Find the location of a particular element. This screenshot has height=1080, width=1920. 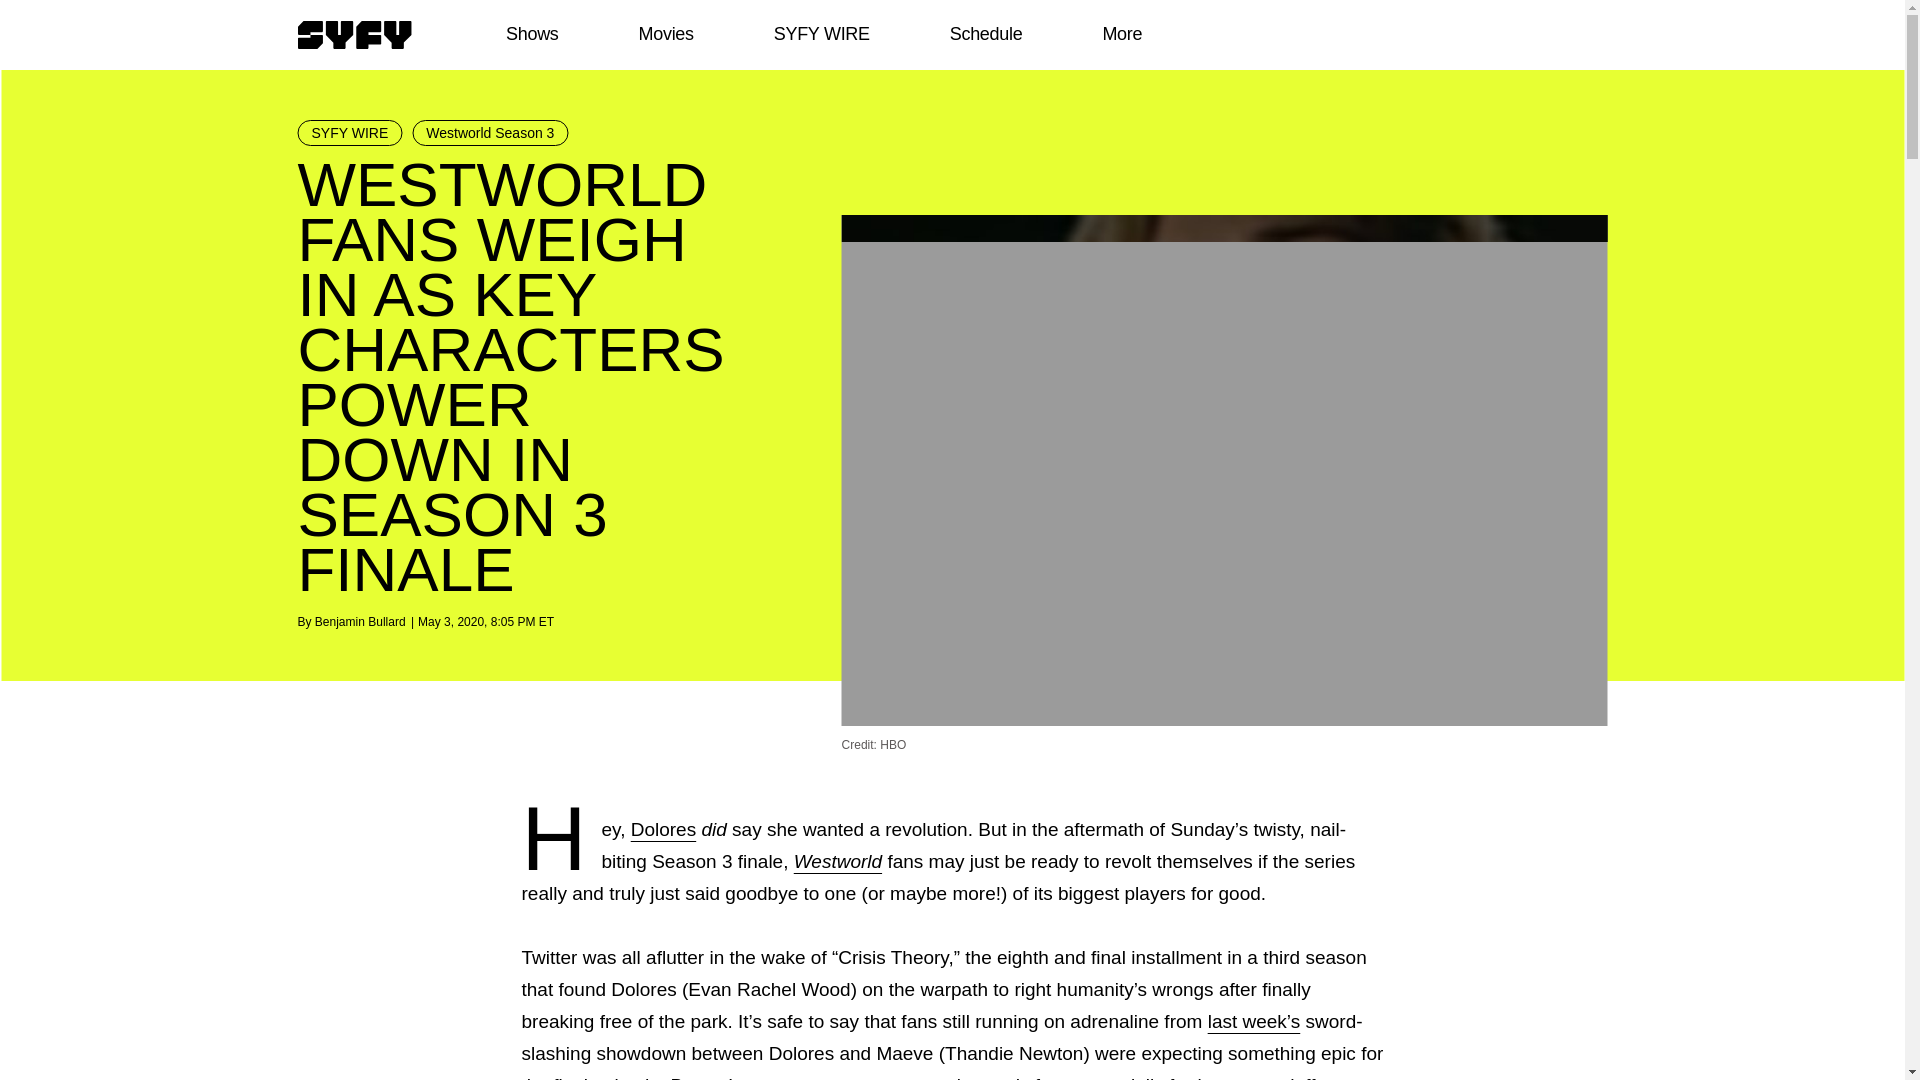

Westworld is located at coordinates (838, 861).